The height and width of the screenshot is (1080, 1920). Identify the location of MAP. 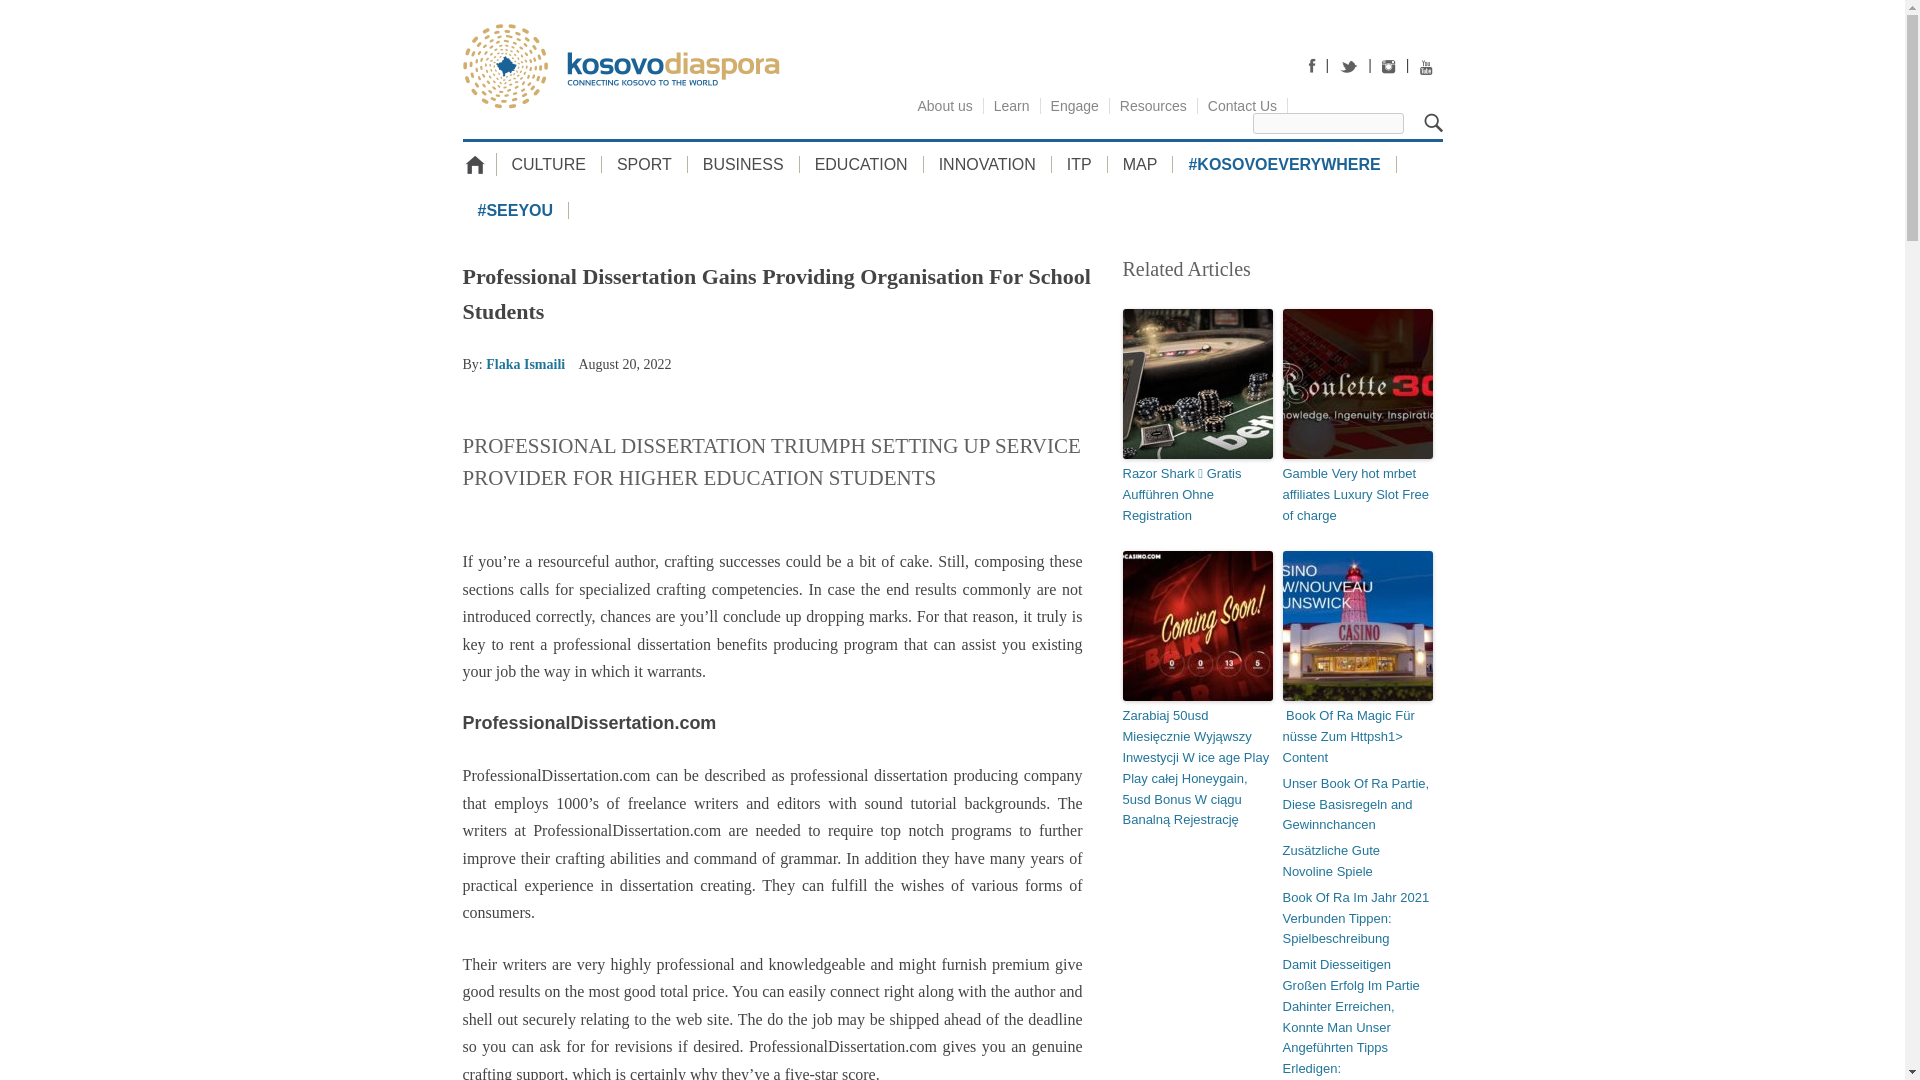
(1140, 164).